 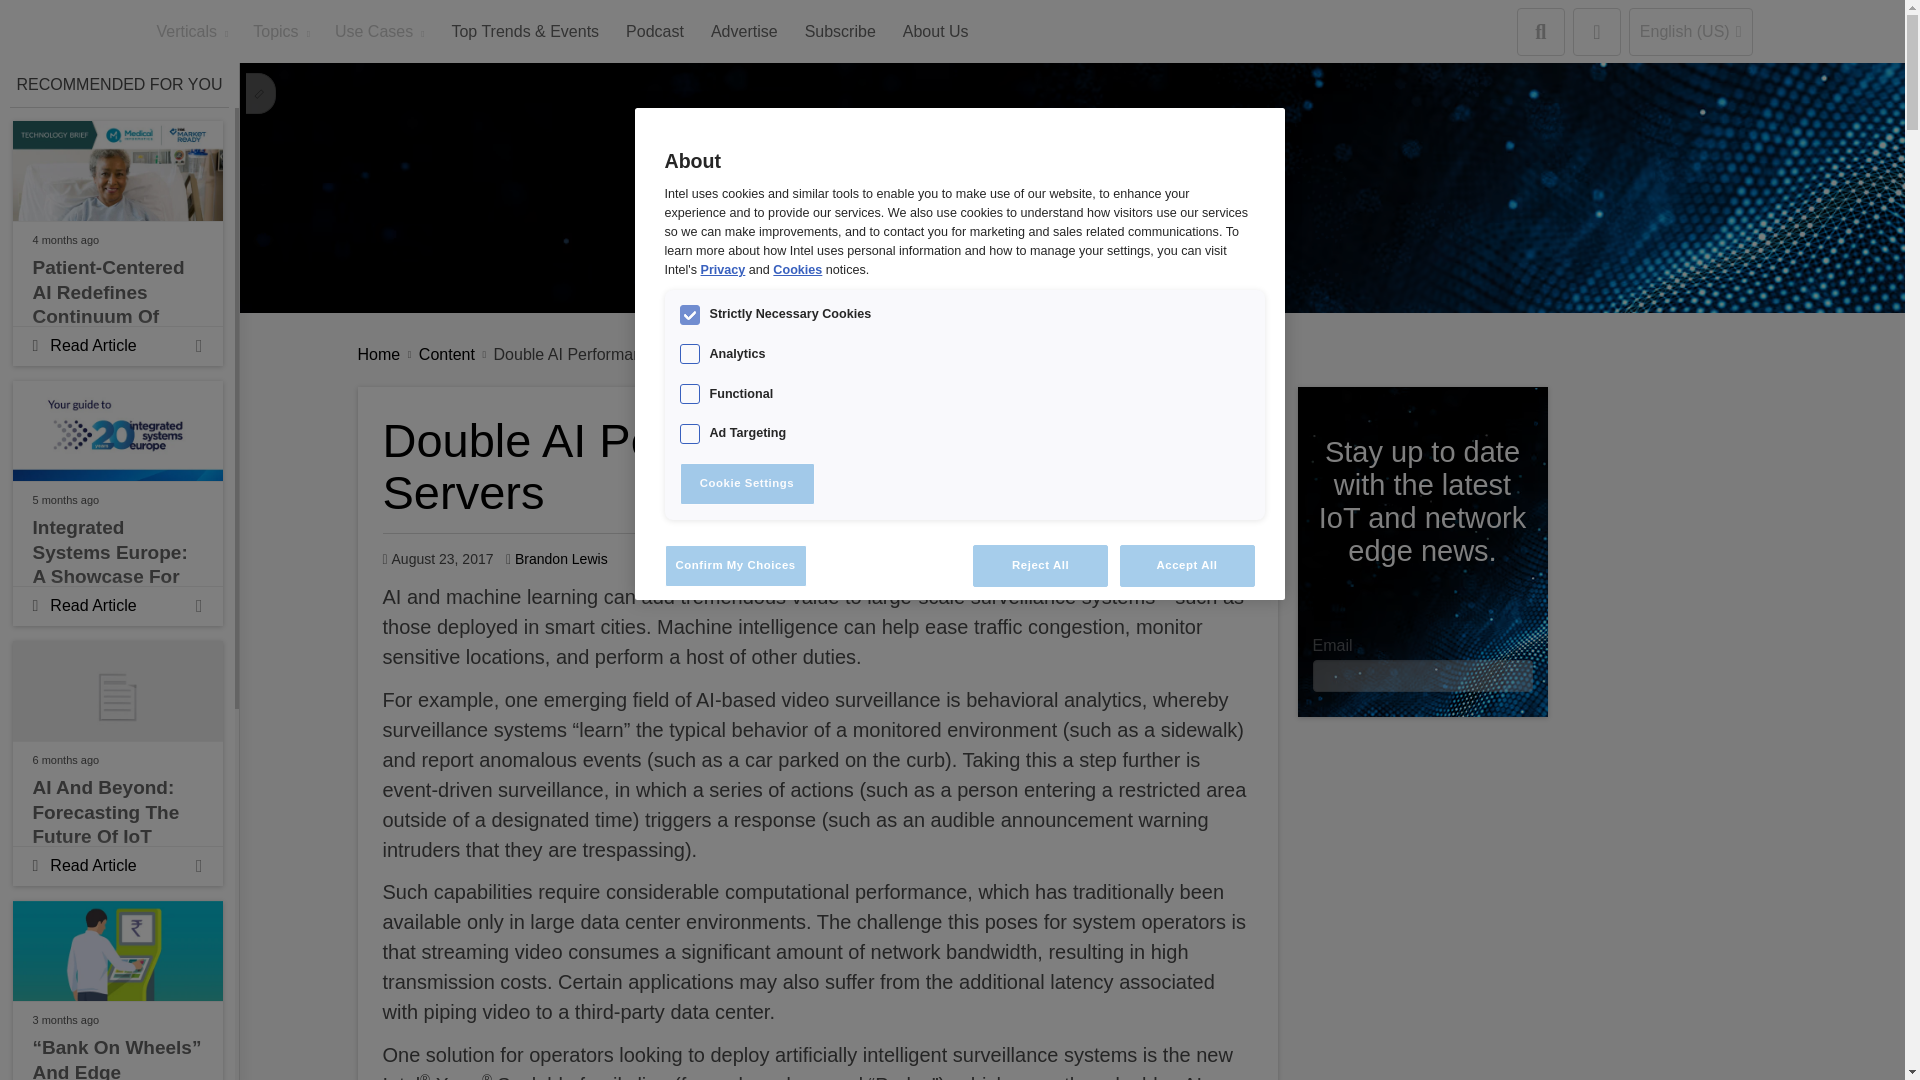 What do you see at coordinates (282, 32) in the screenshot?
I see `Open search box` at bounding box center [282, 32].